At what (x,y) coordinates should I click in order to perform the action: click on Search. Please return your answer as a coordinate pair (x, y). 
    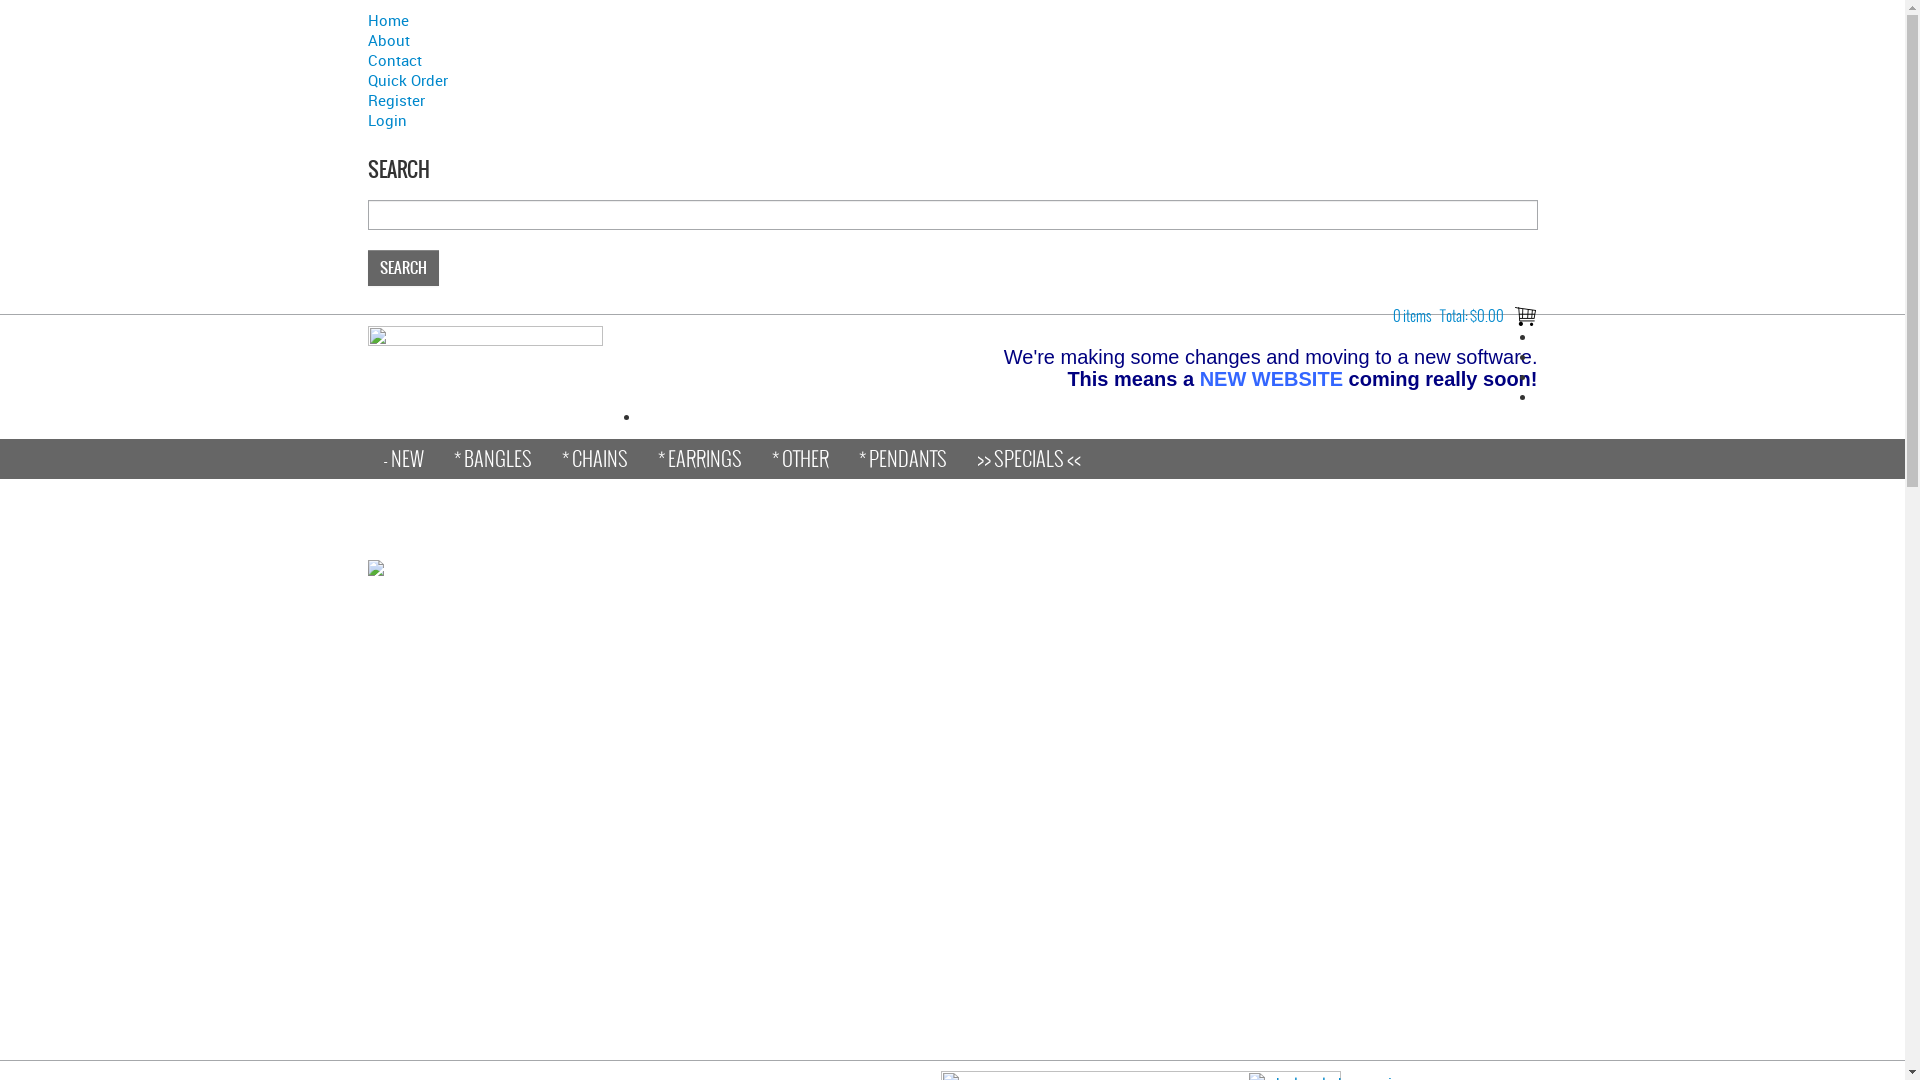
    Looking at the image, I should click on (404, 268).